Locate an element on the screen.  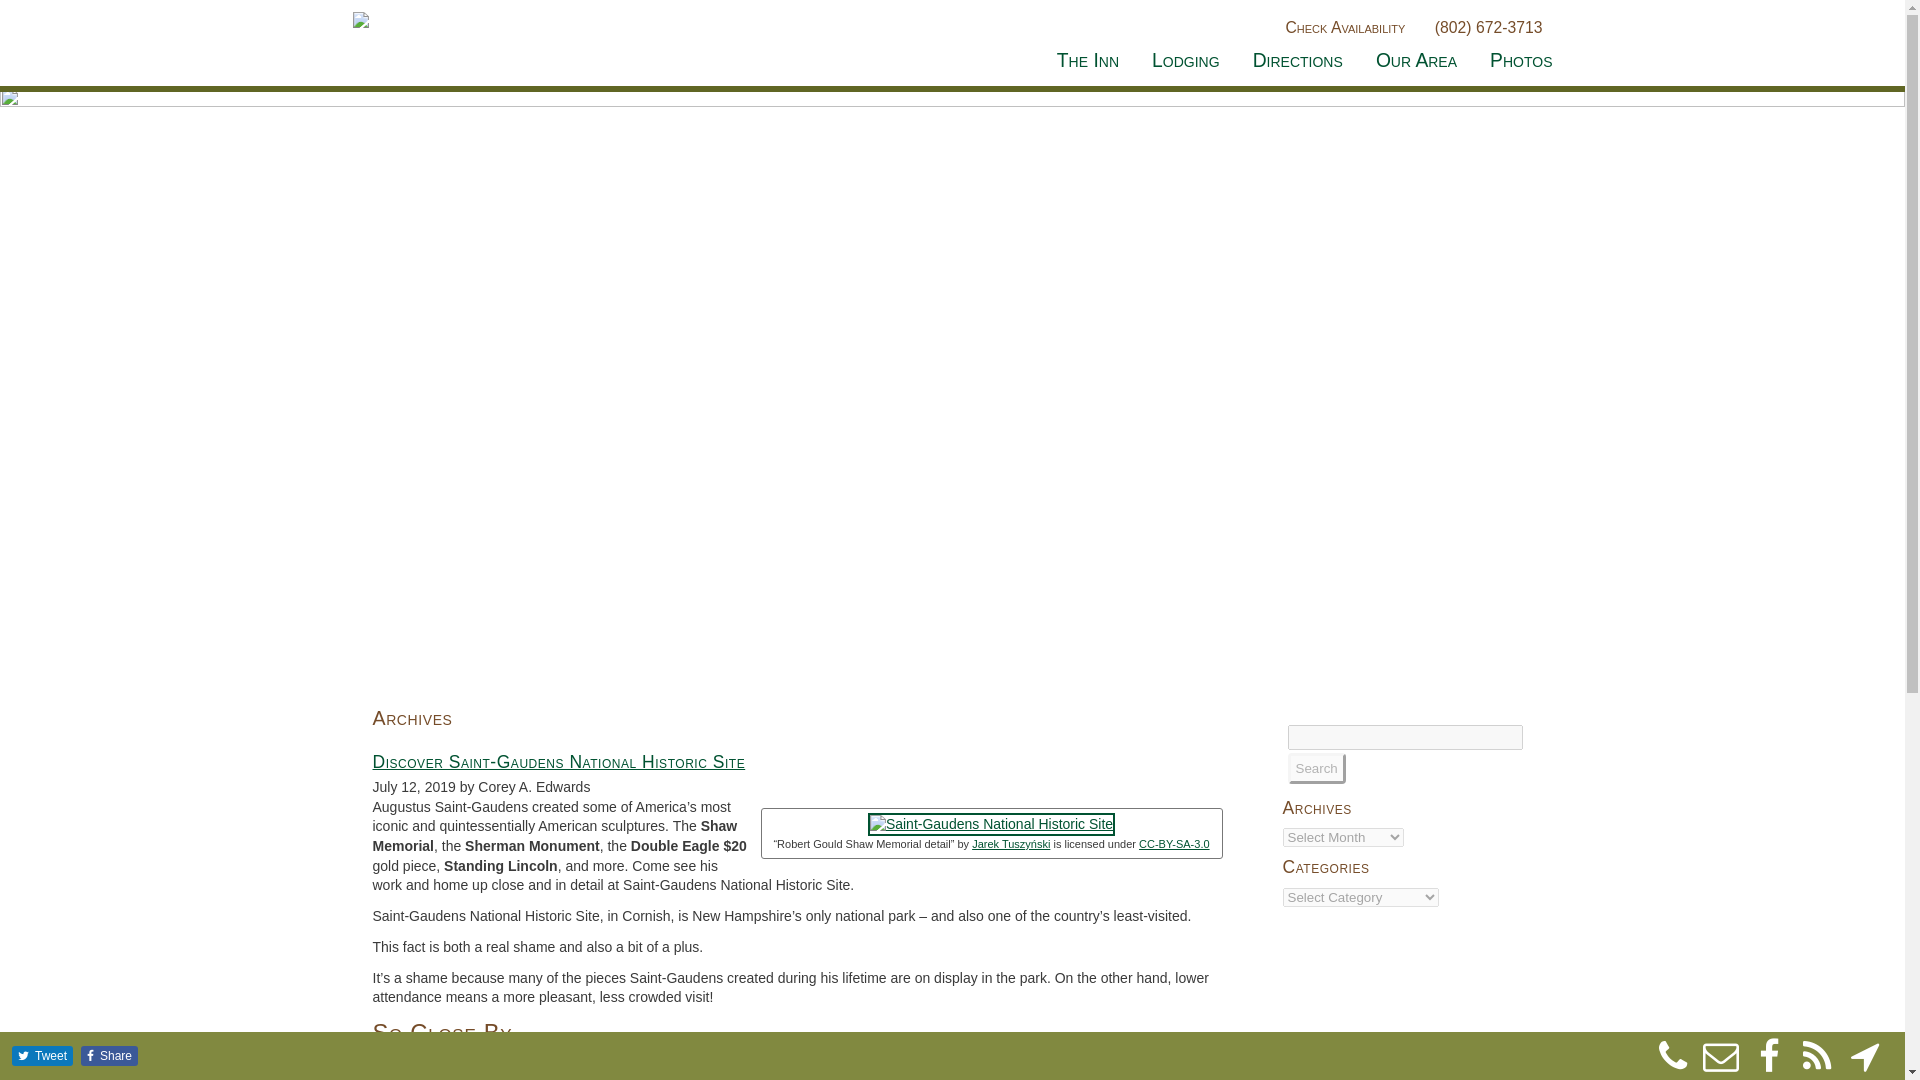
Lodging is located at coordinates (1185, 61).